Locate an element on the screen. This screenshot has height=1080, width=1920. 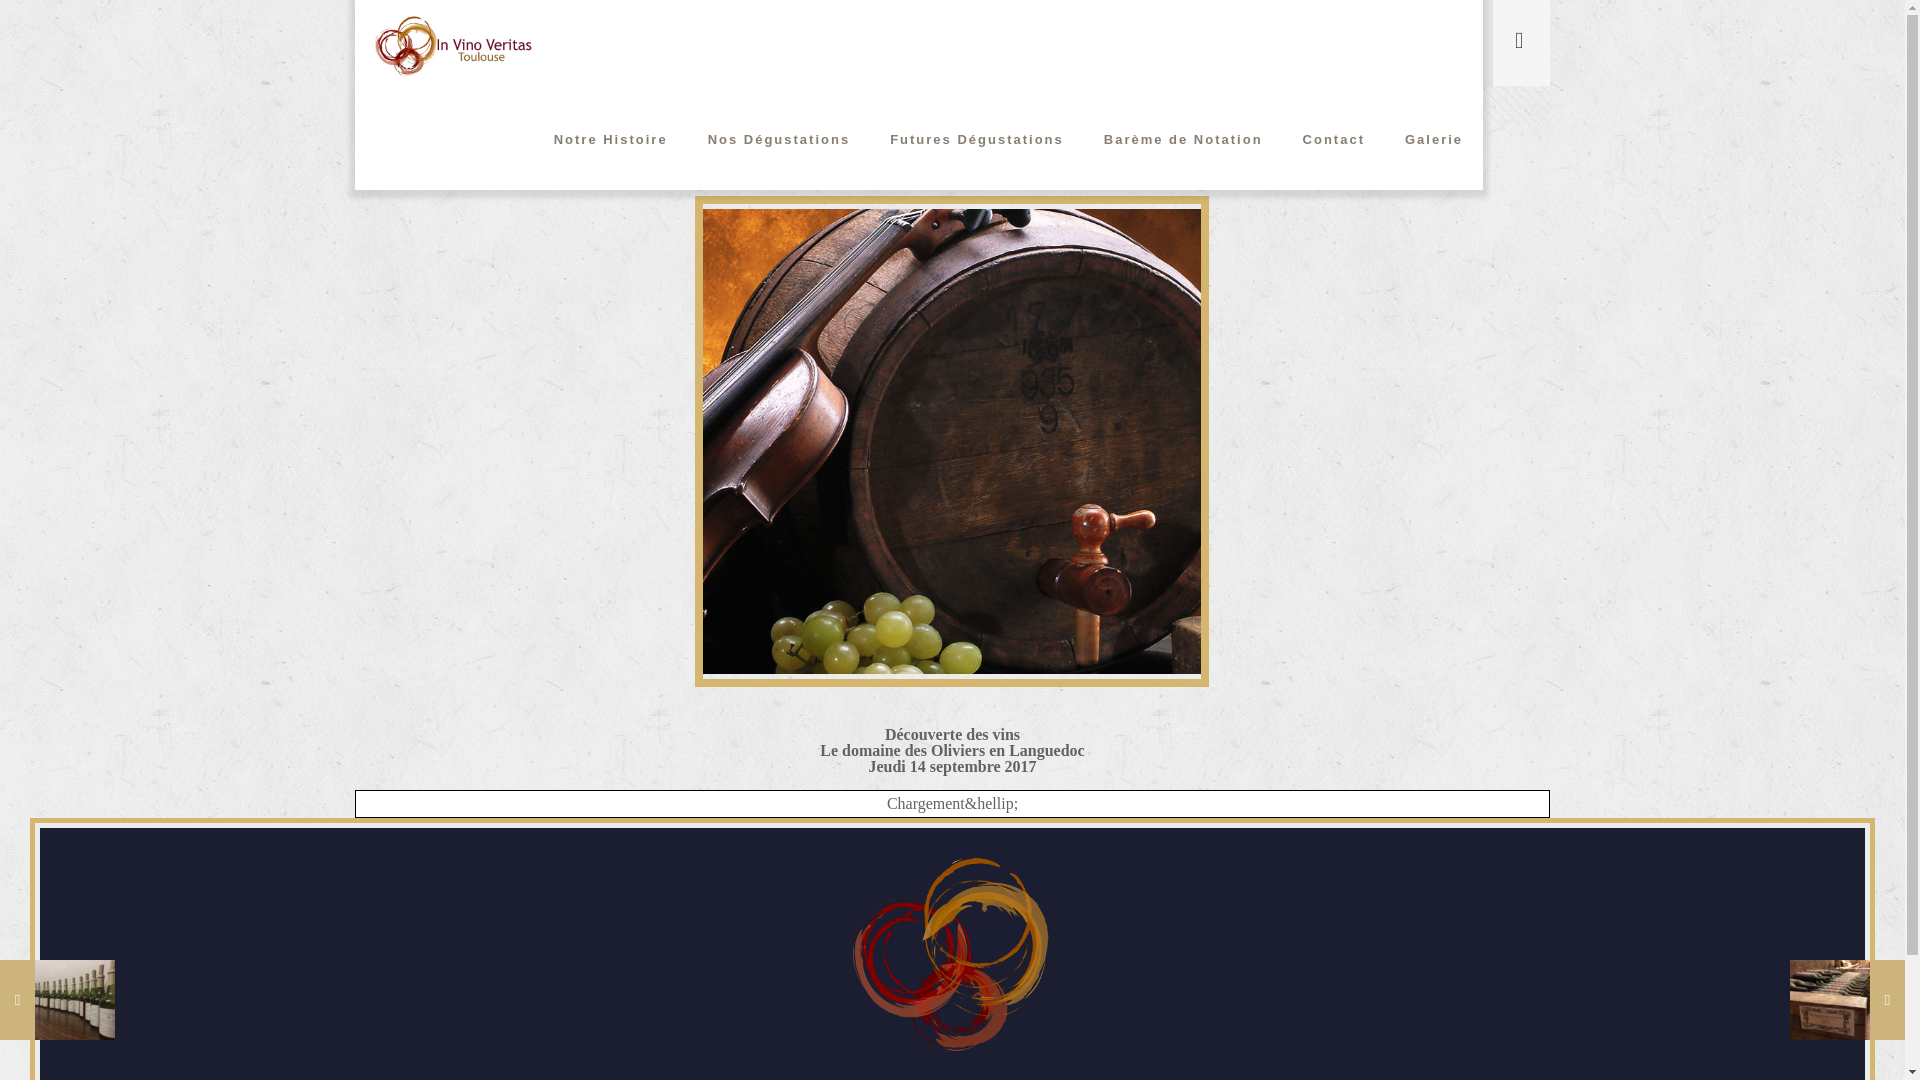
In Vino Veritas Toulouse is located at coordinates (454, 44).